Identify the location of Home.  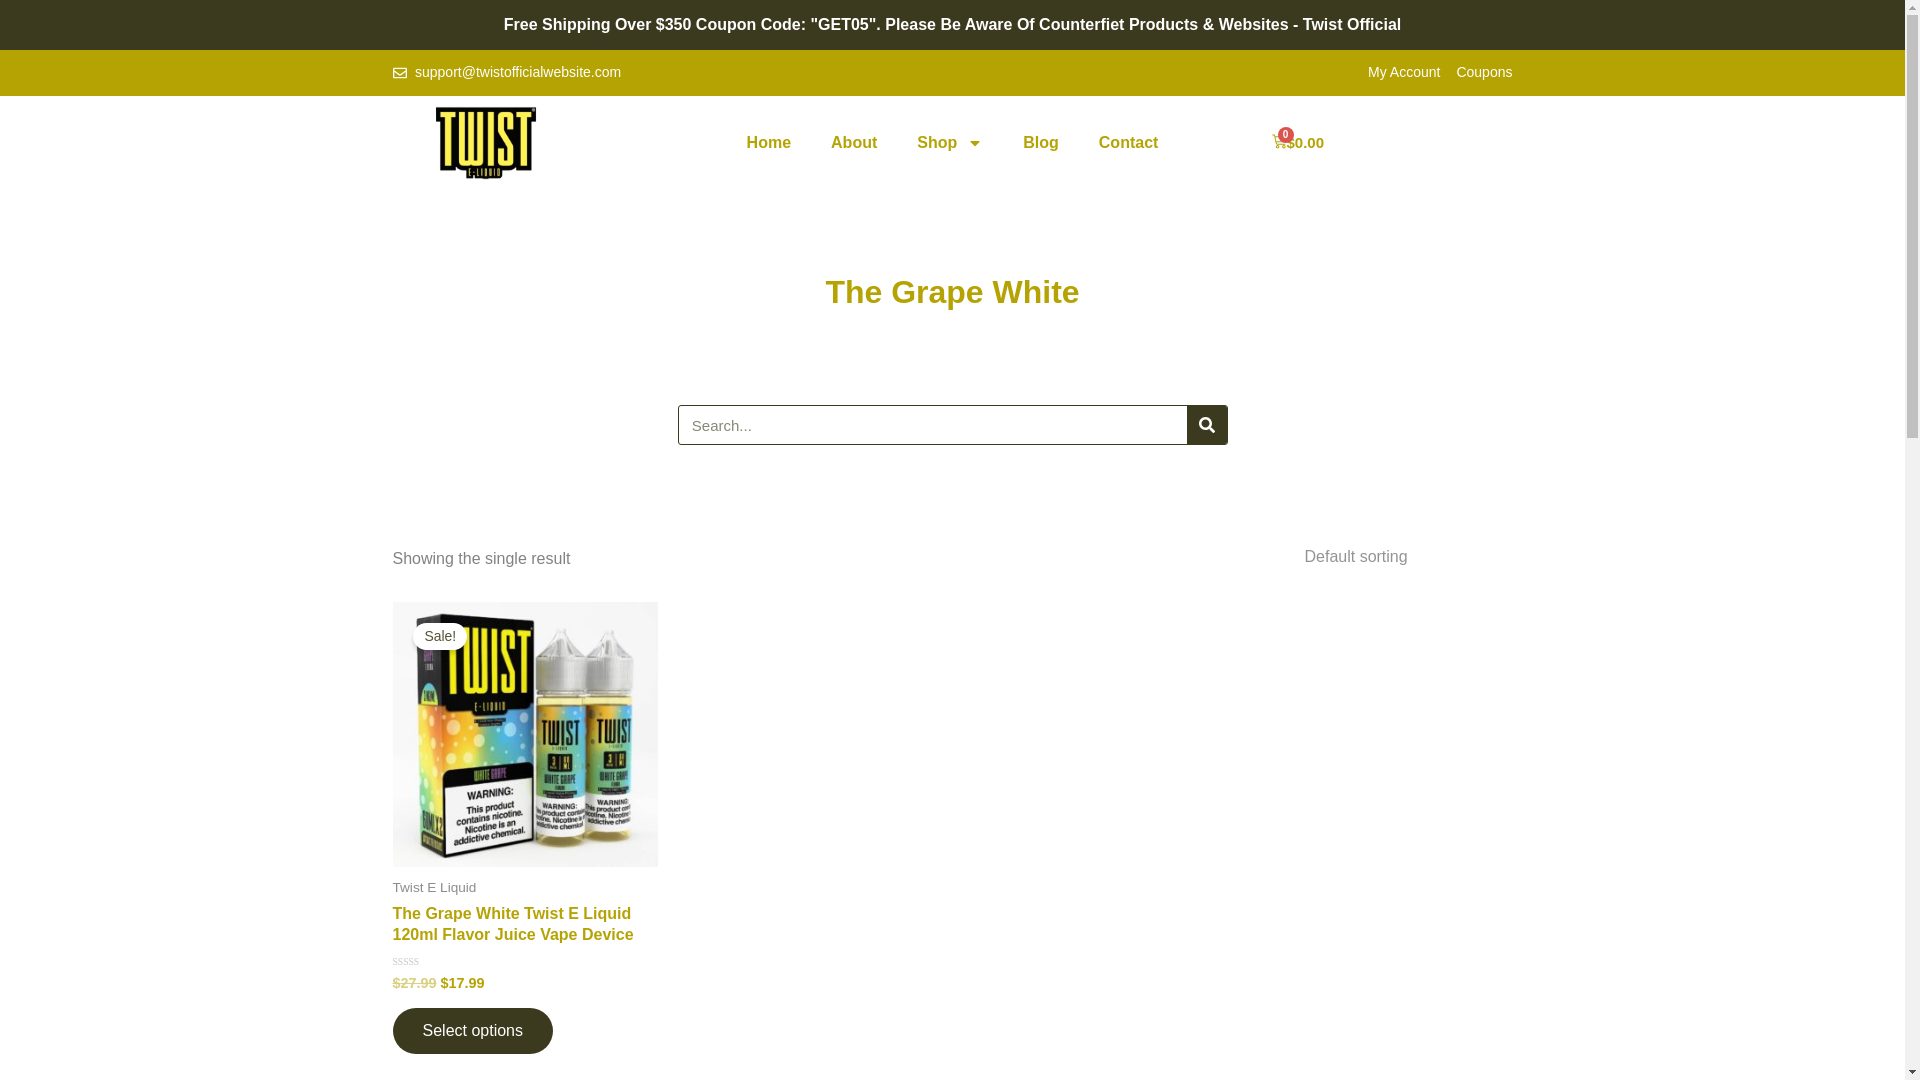
(768, 142).